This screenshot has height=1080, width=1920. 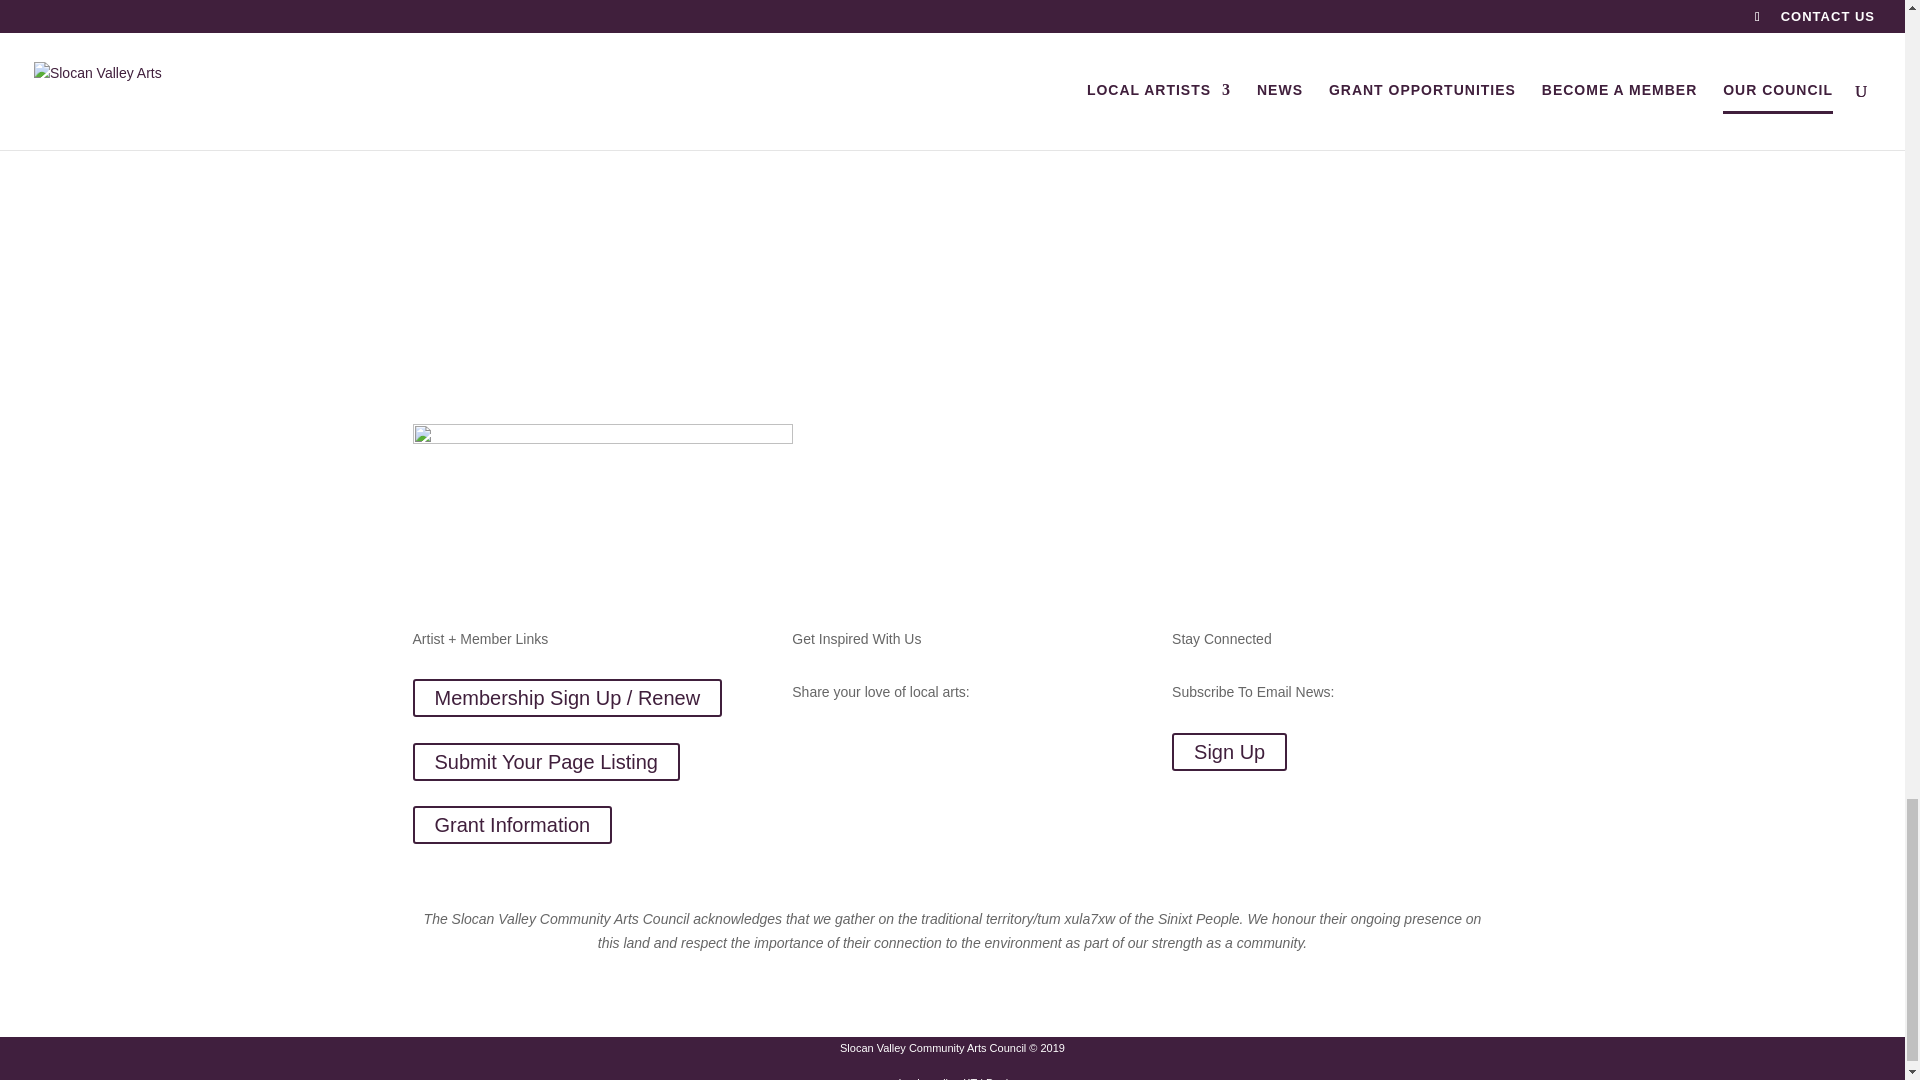 I want to click on Sign Up, so click(x=1228, y=752).